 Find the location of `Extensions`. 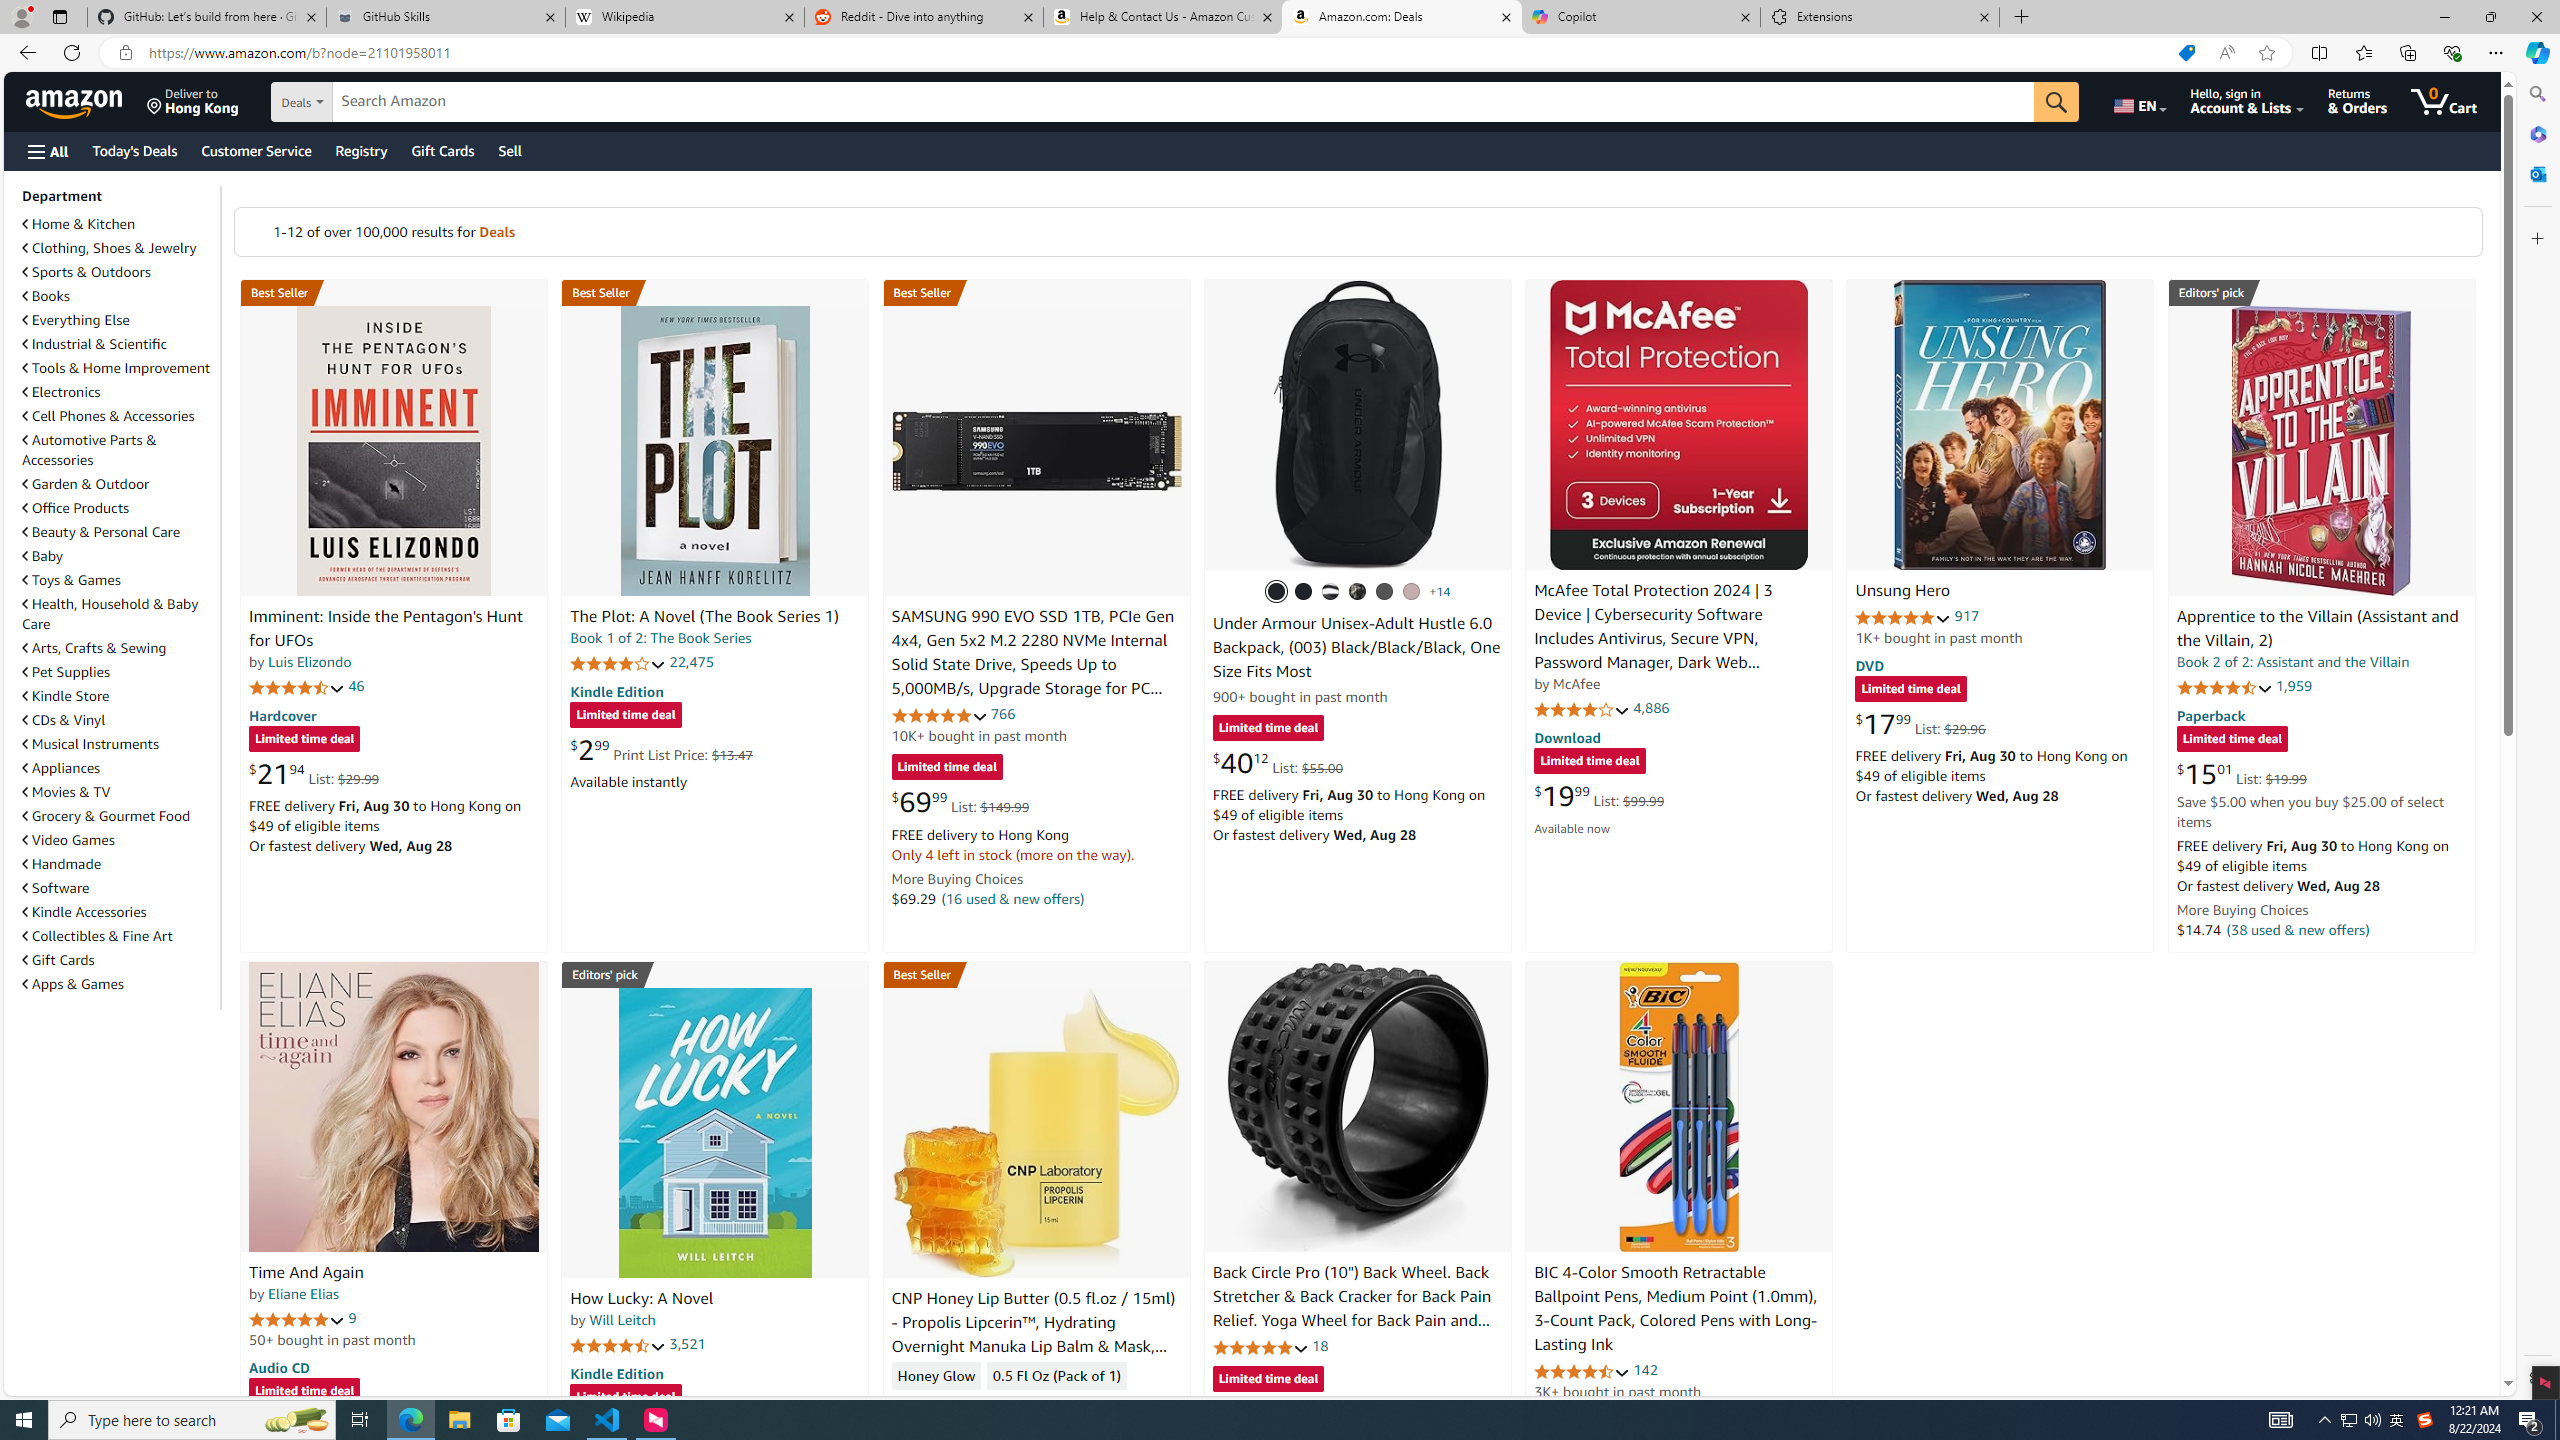

Extensions is located at coordinates (1879, 17).